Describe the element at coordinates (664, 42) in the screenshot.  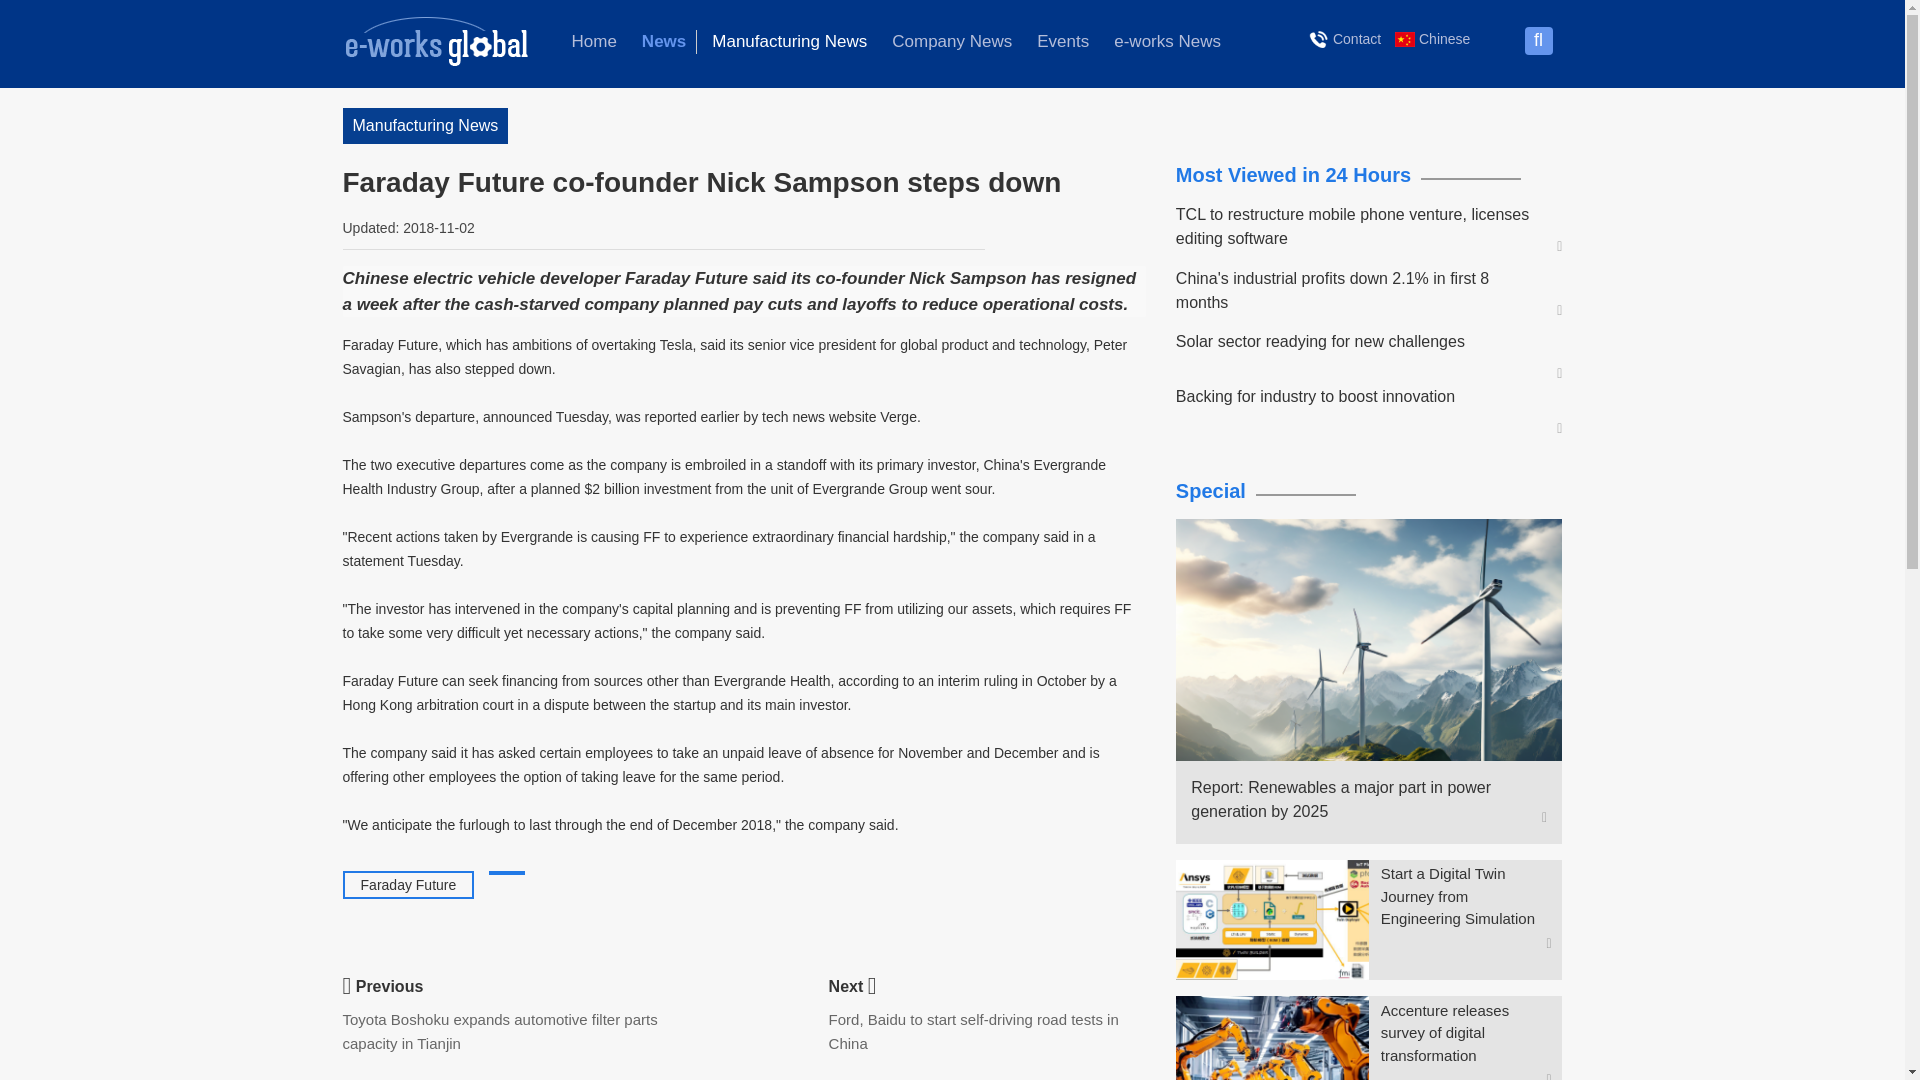
I see `News` at that location.